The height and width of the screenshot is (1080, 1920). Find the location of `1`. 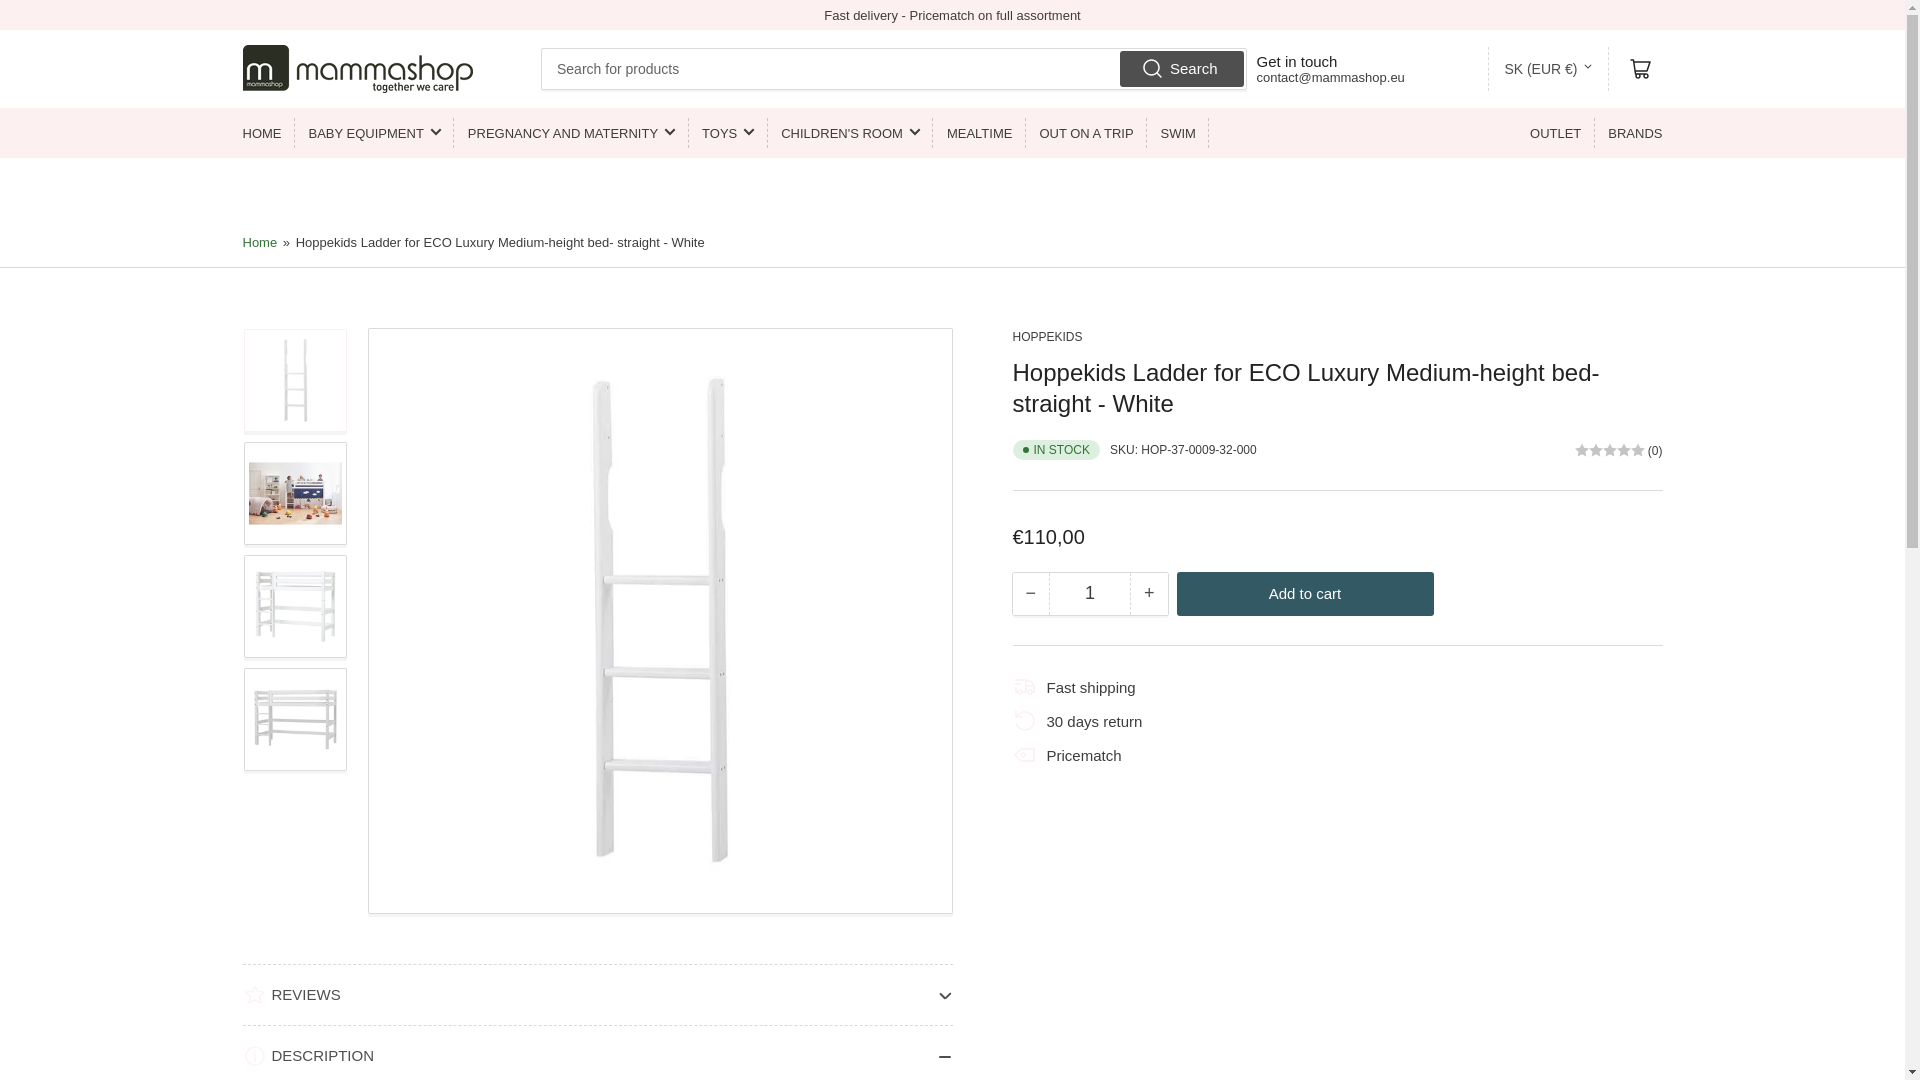

1 is located at coordinates (1089, 594).